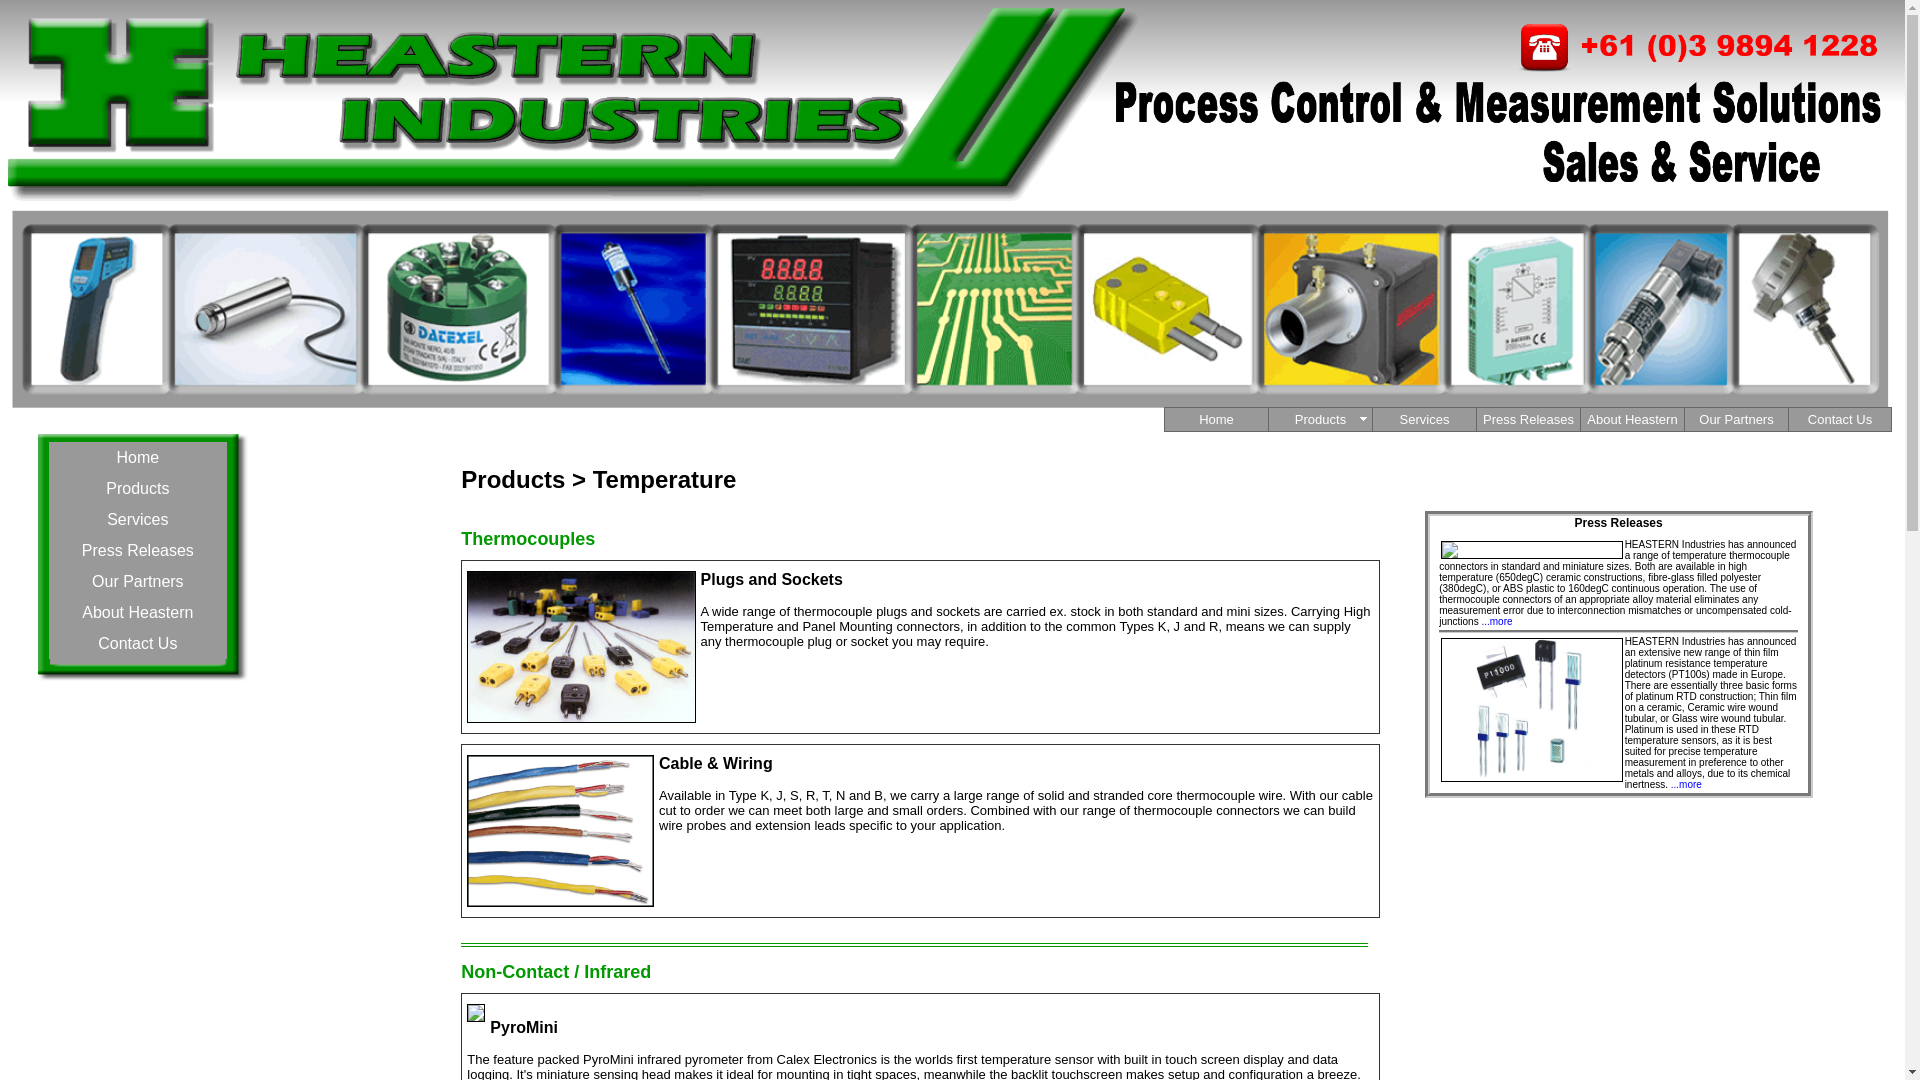 This screenshot has height=1080, width=1920. Describe the element at coordinates (1686, 784) in the screenshot. I see `...more` at that location.